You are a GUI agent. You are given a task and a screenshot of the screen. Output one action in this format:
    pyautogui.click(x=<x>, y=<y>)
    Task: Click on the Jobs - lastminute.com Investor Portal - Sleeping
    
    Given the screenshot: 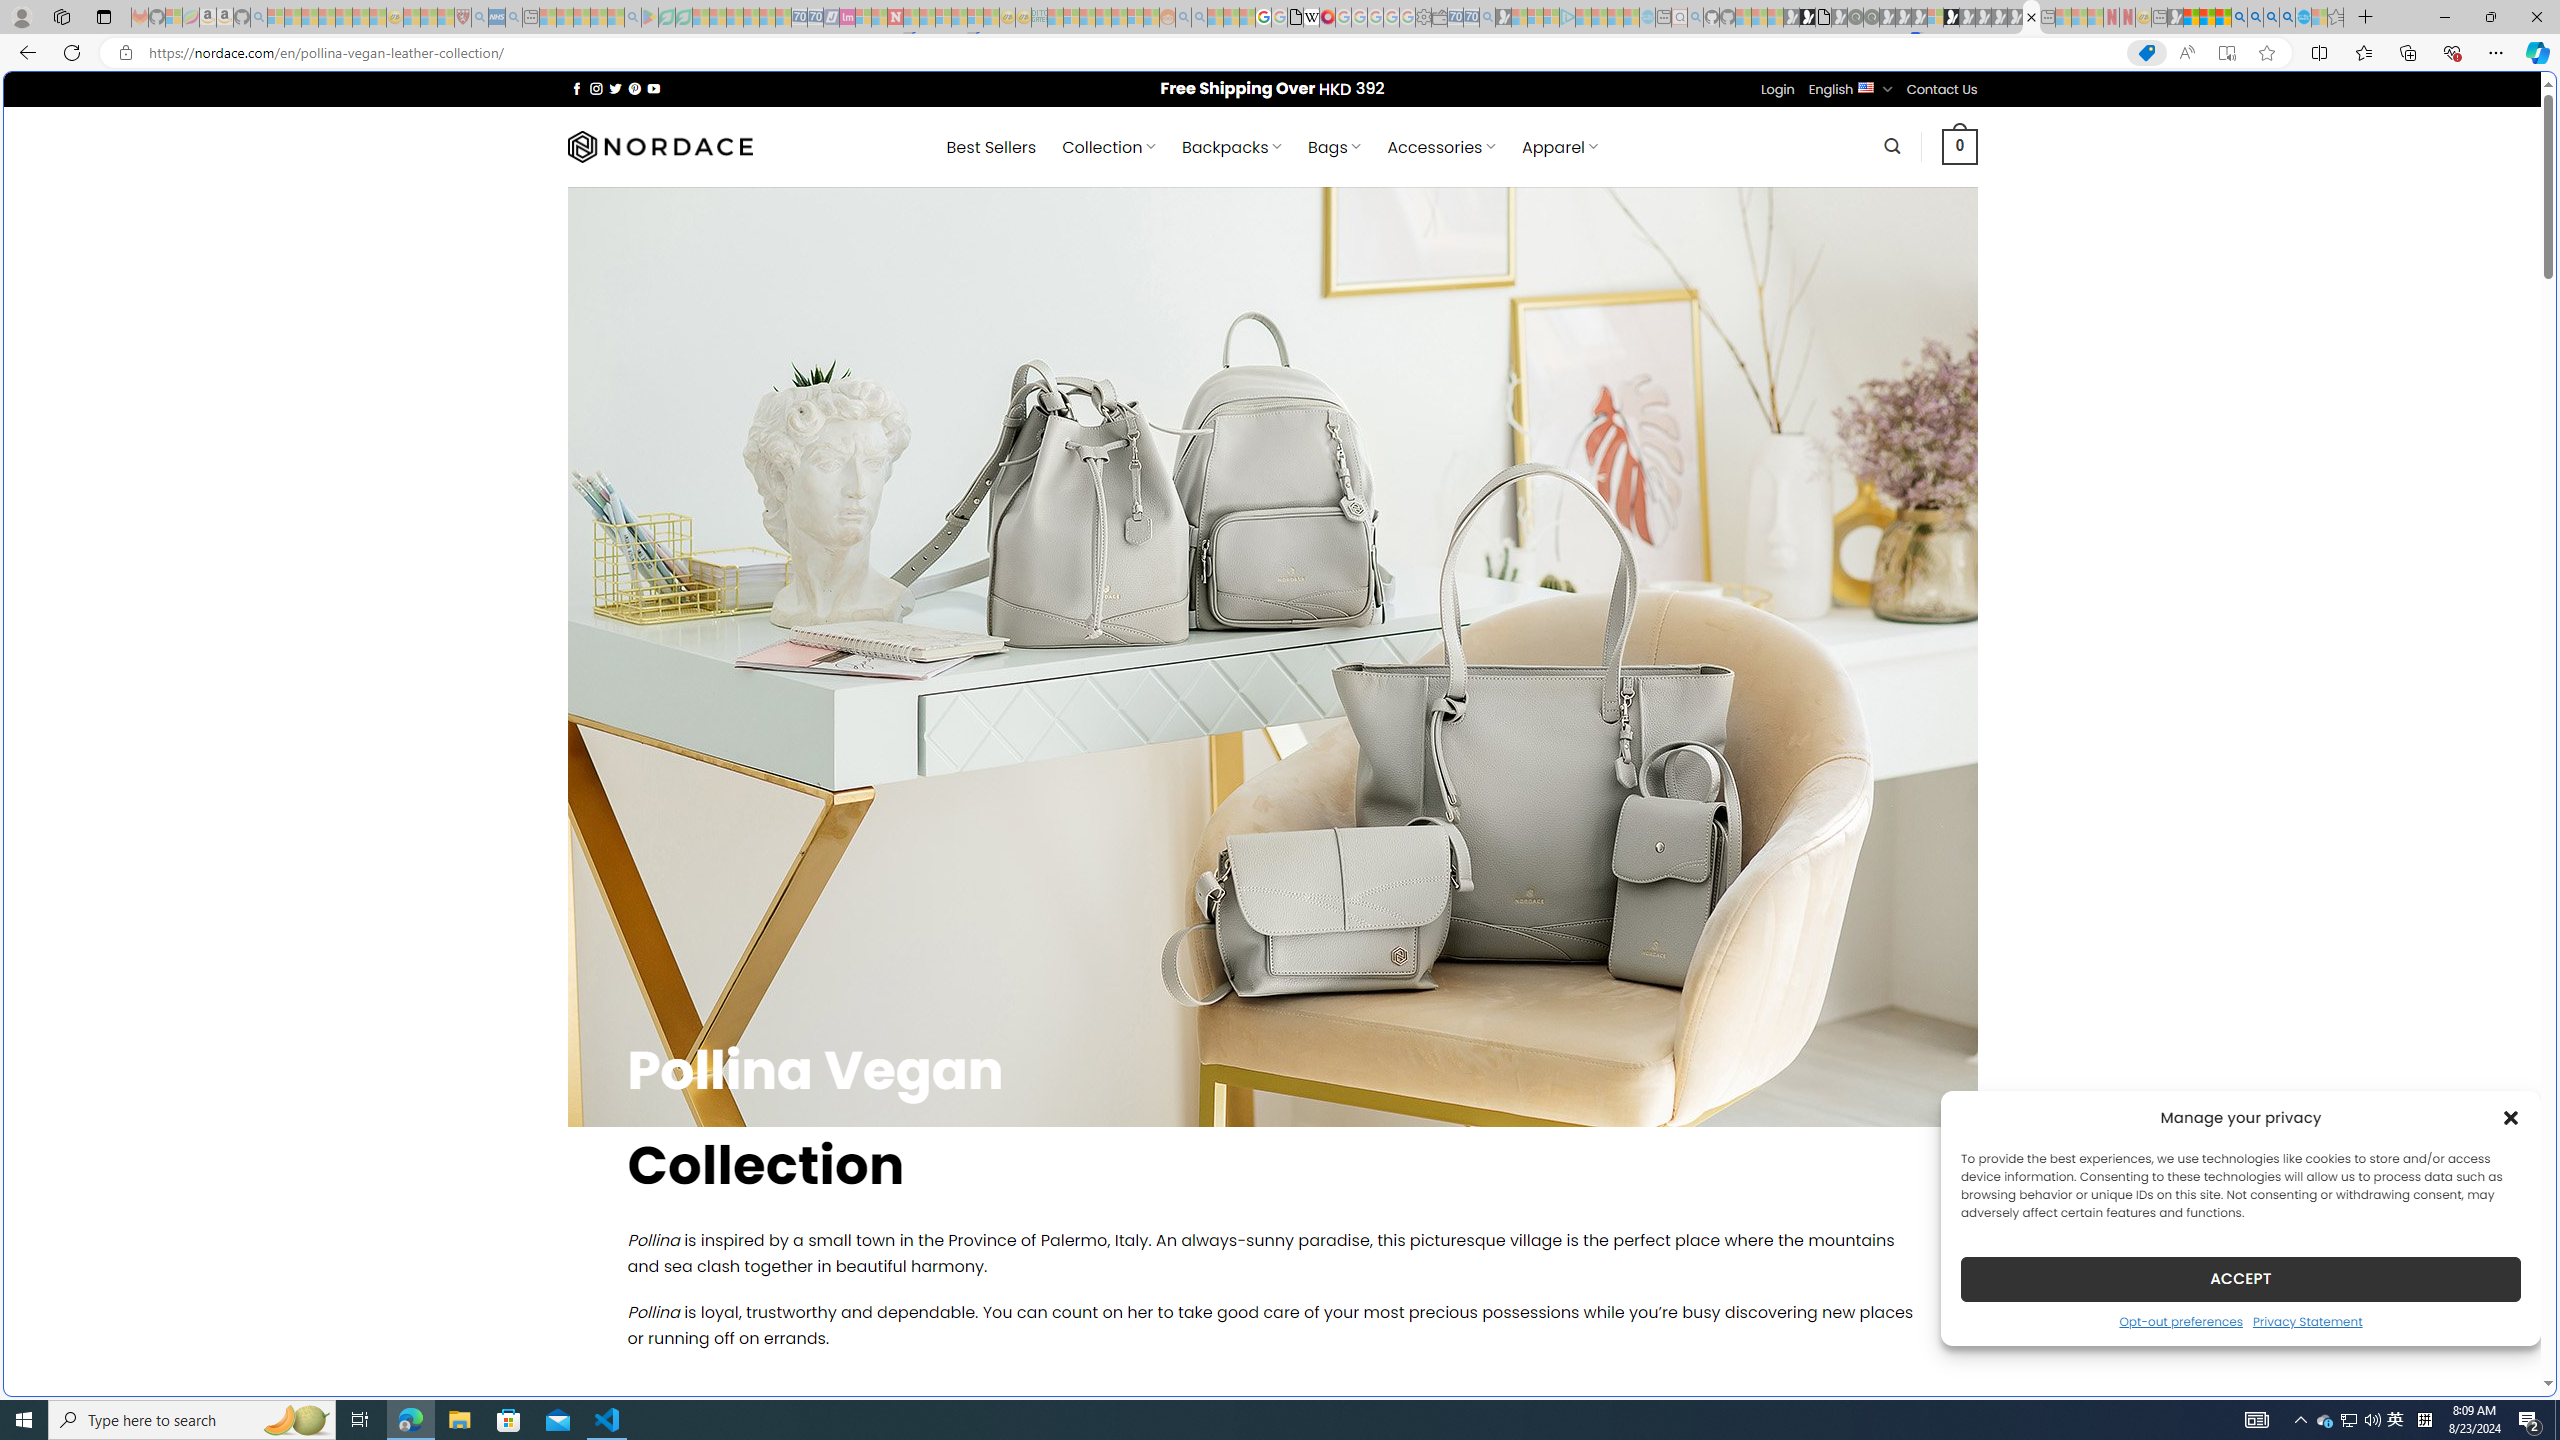 What is the action you would take?
    pyautogui.click(x=848, y=17)
    